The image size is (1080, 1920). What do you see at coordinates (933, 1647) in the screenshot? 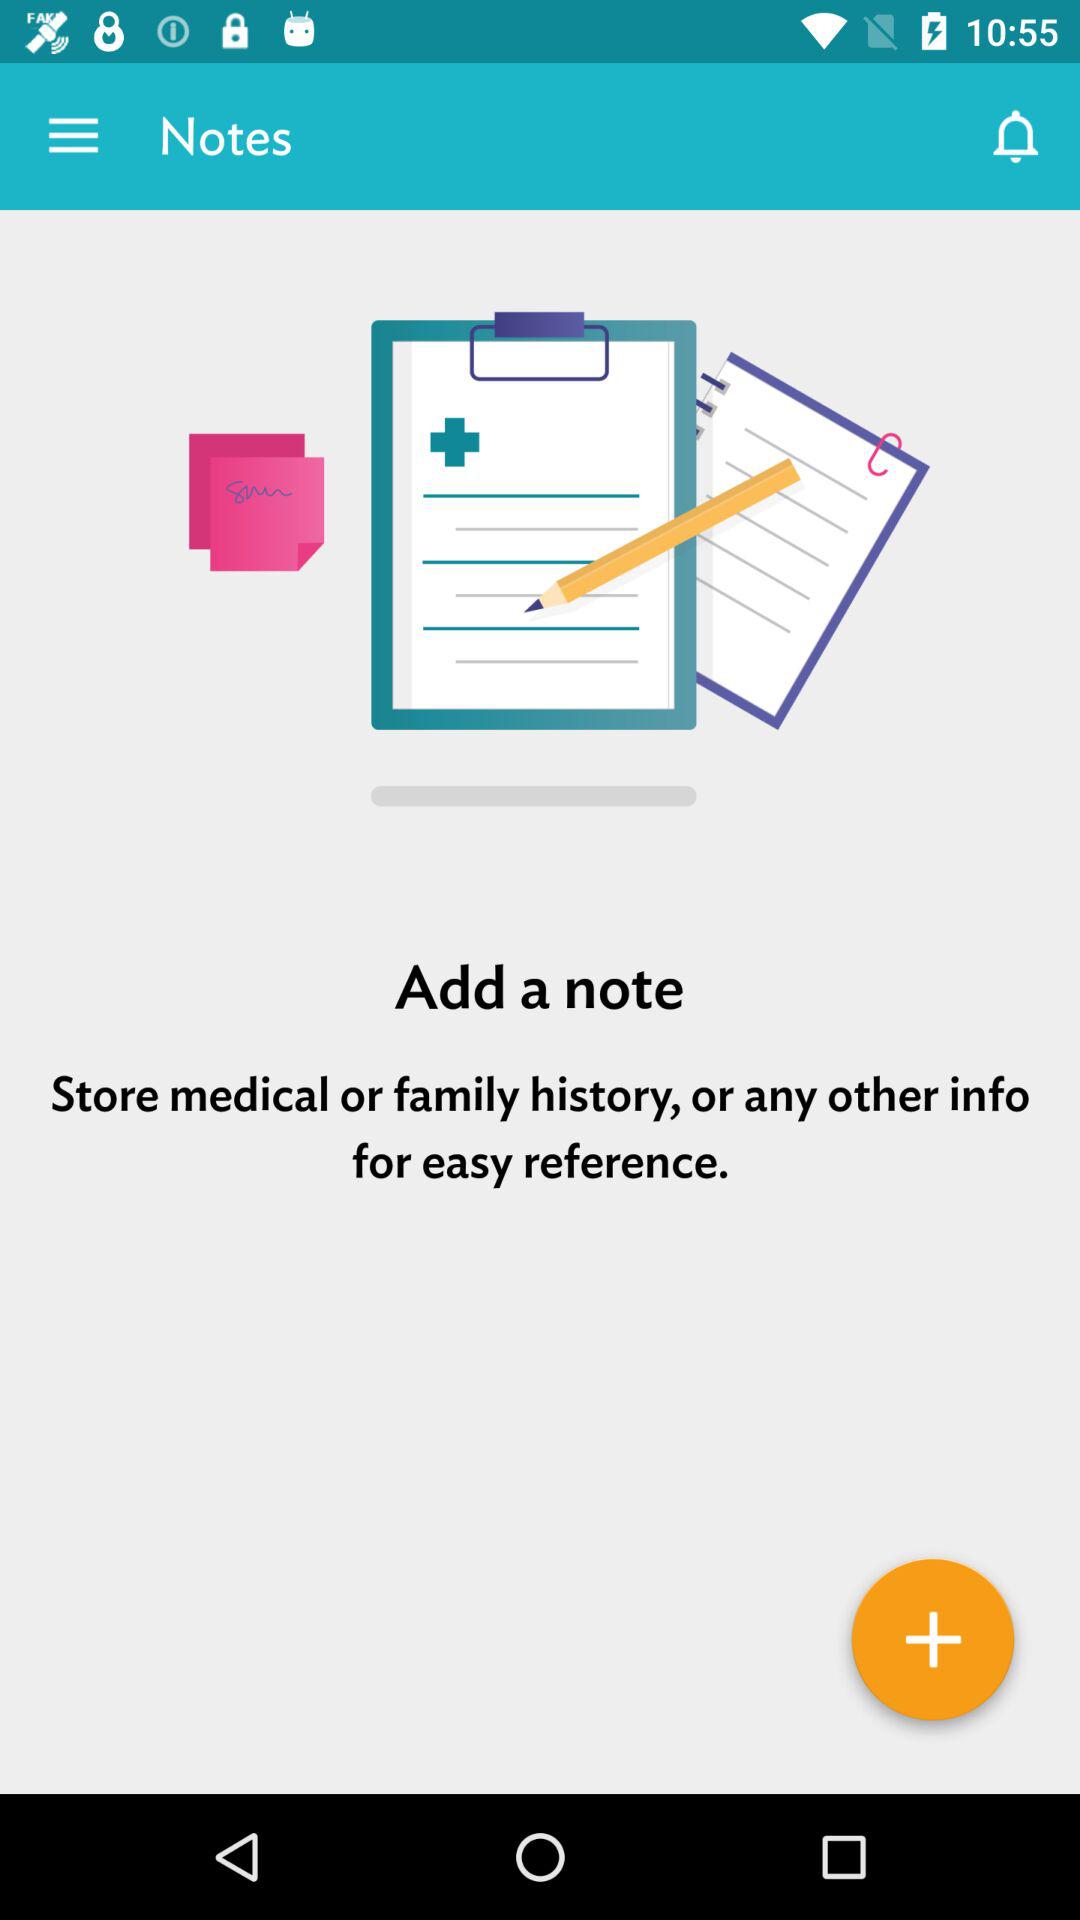
I see `add a new note` at bounding box center [933, 1647].